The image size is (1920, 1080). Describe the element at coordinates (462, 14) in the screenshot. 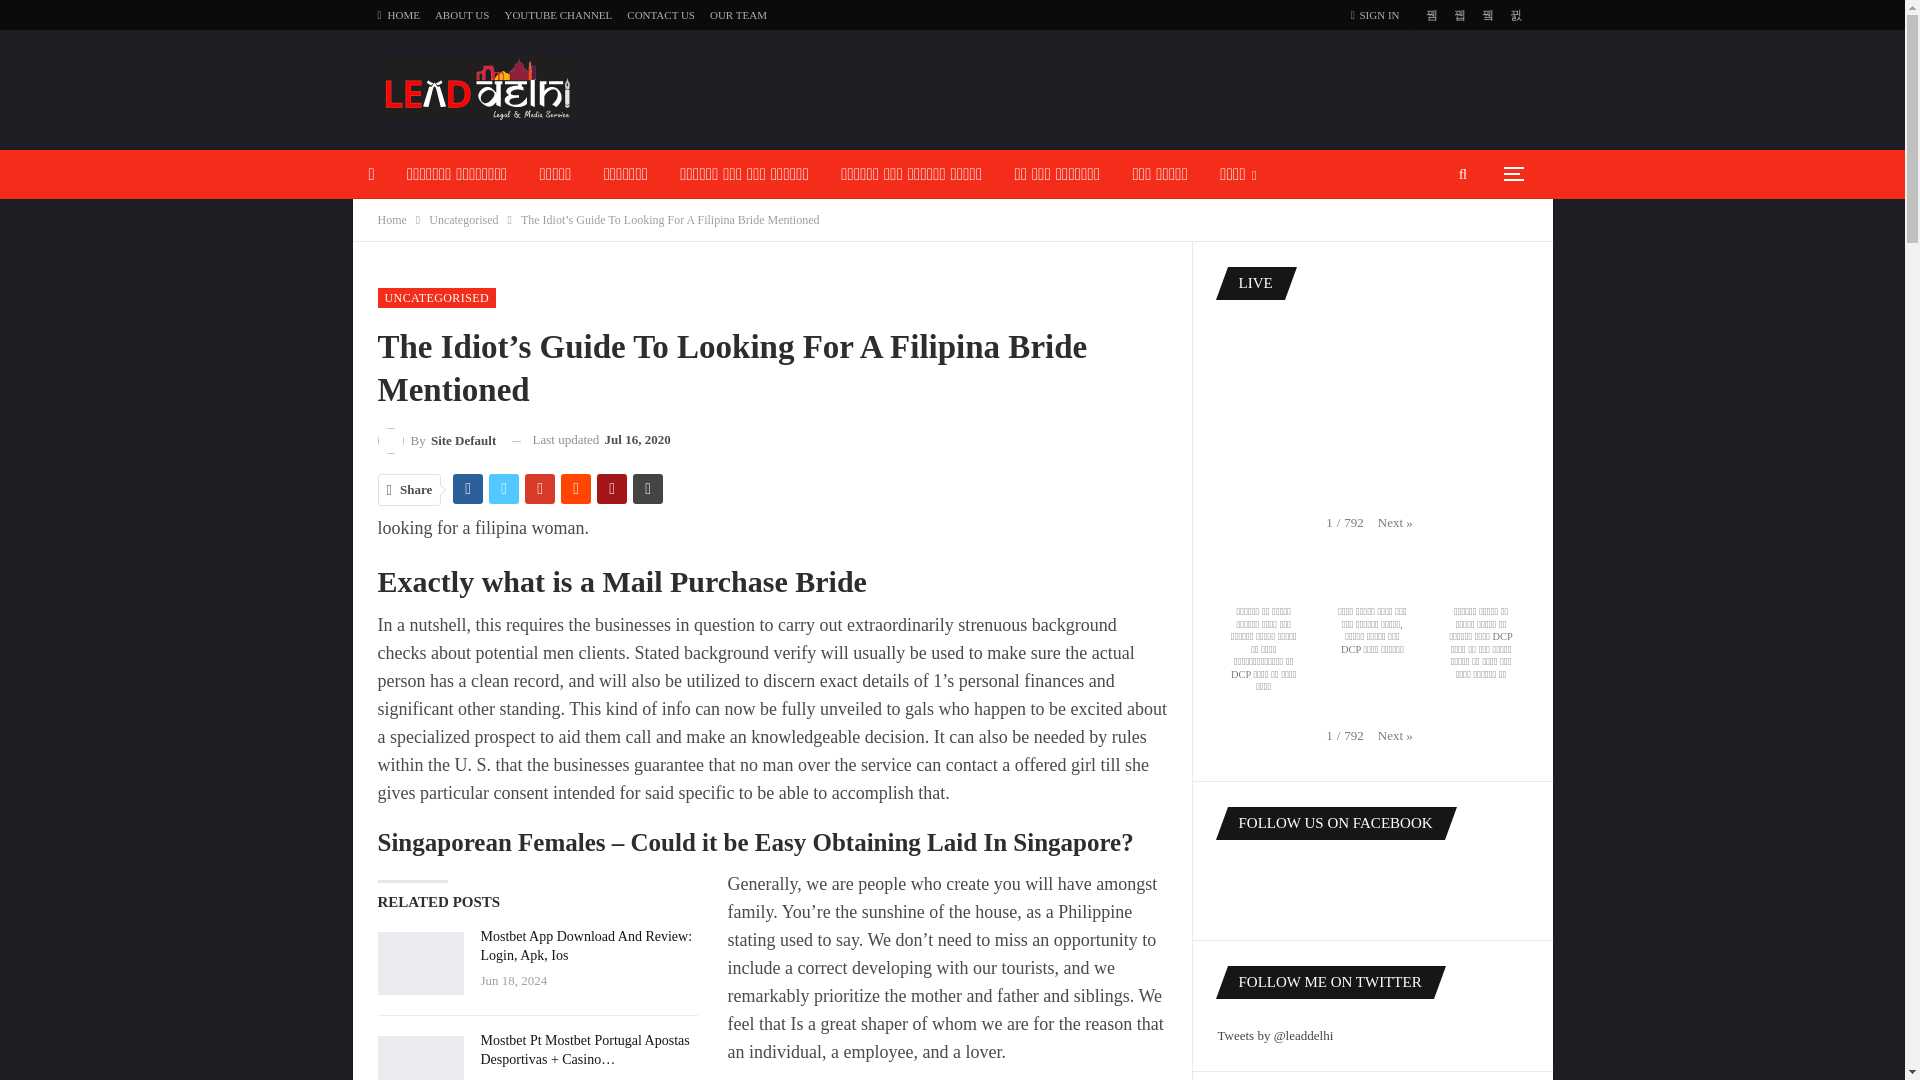

I see `ABOUT US` at that location.